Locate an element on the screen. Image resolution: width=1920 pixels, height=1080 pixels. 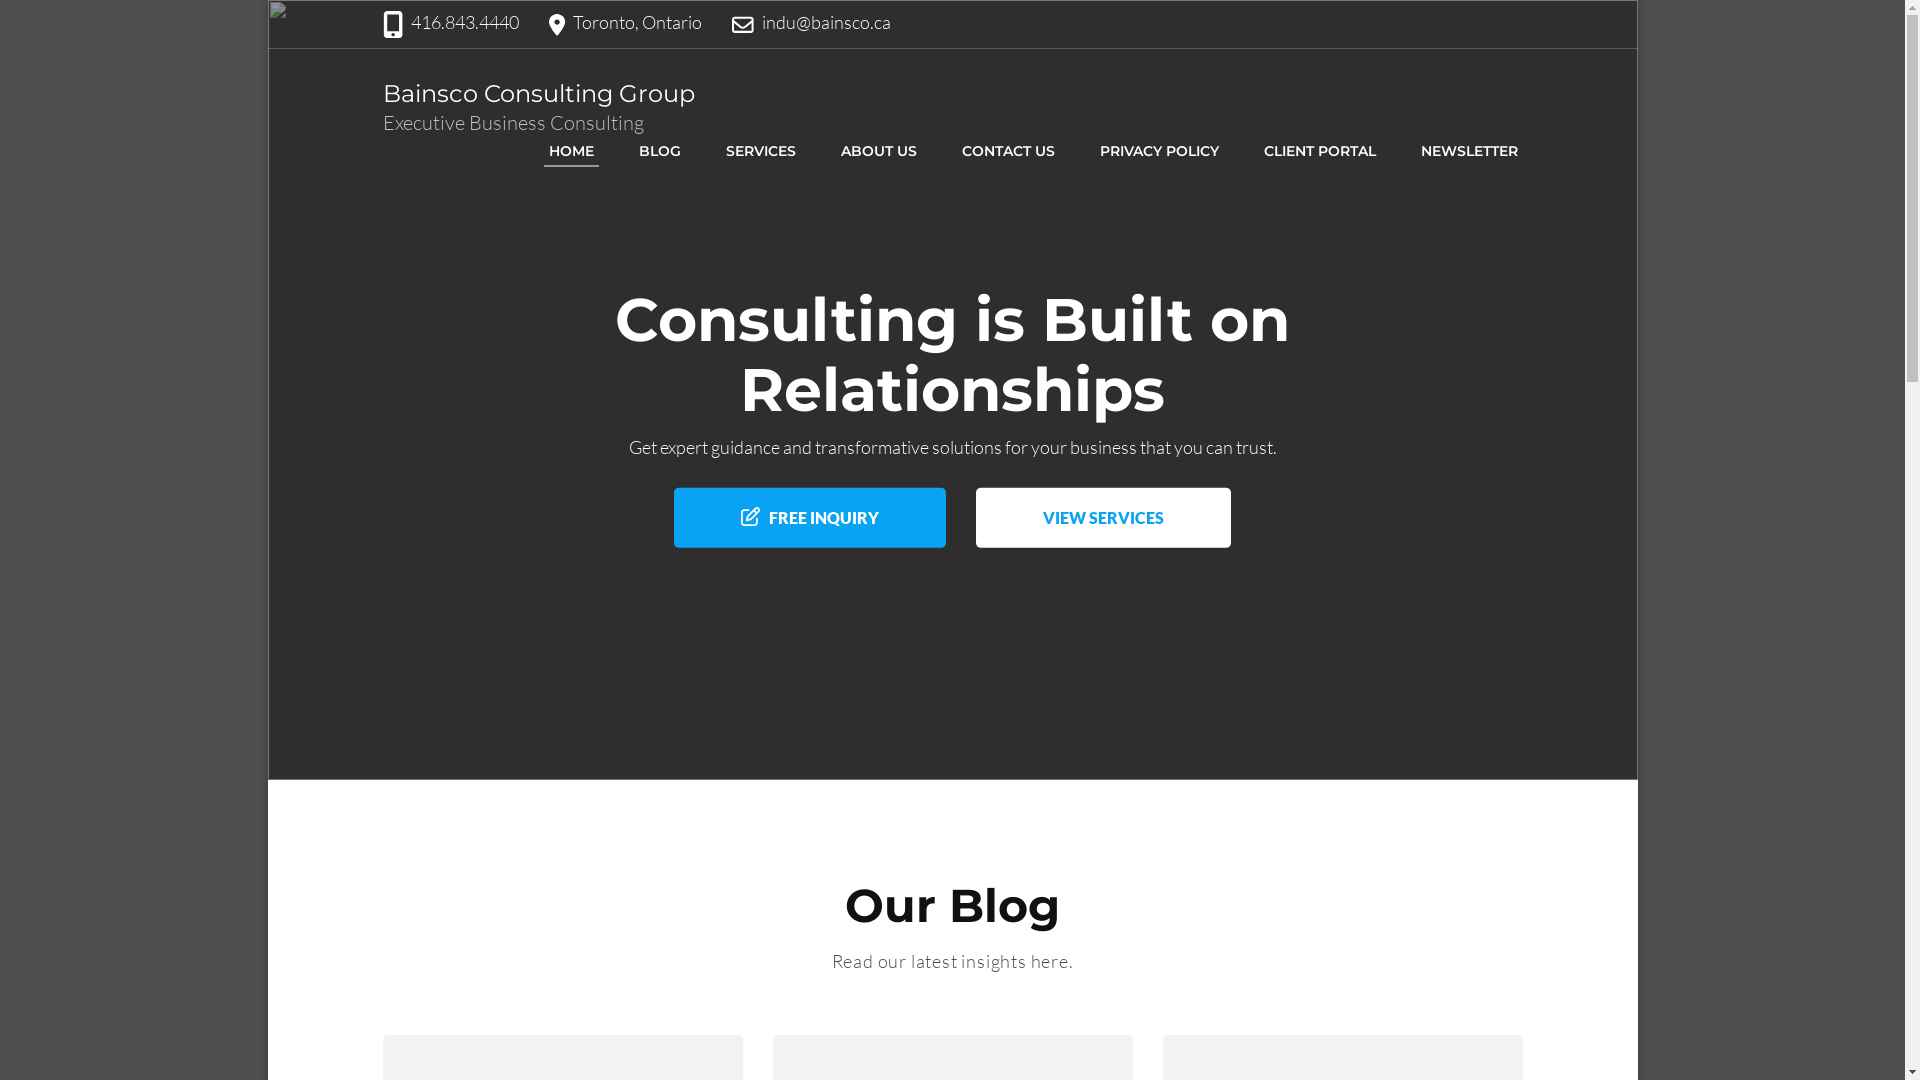
BLOG is located at coordinates (660, 151).